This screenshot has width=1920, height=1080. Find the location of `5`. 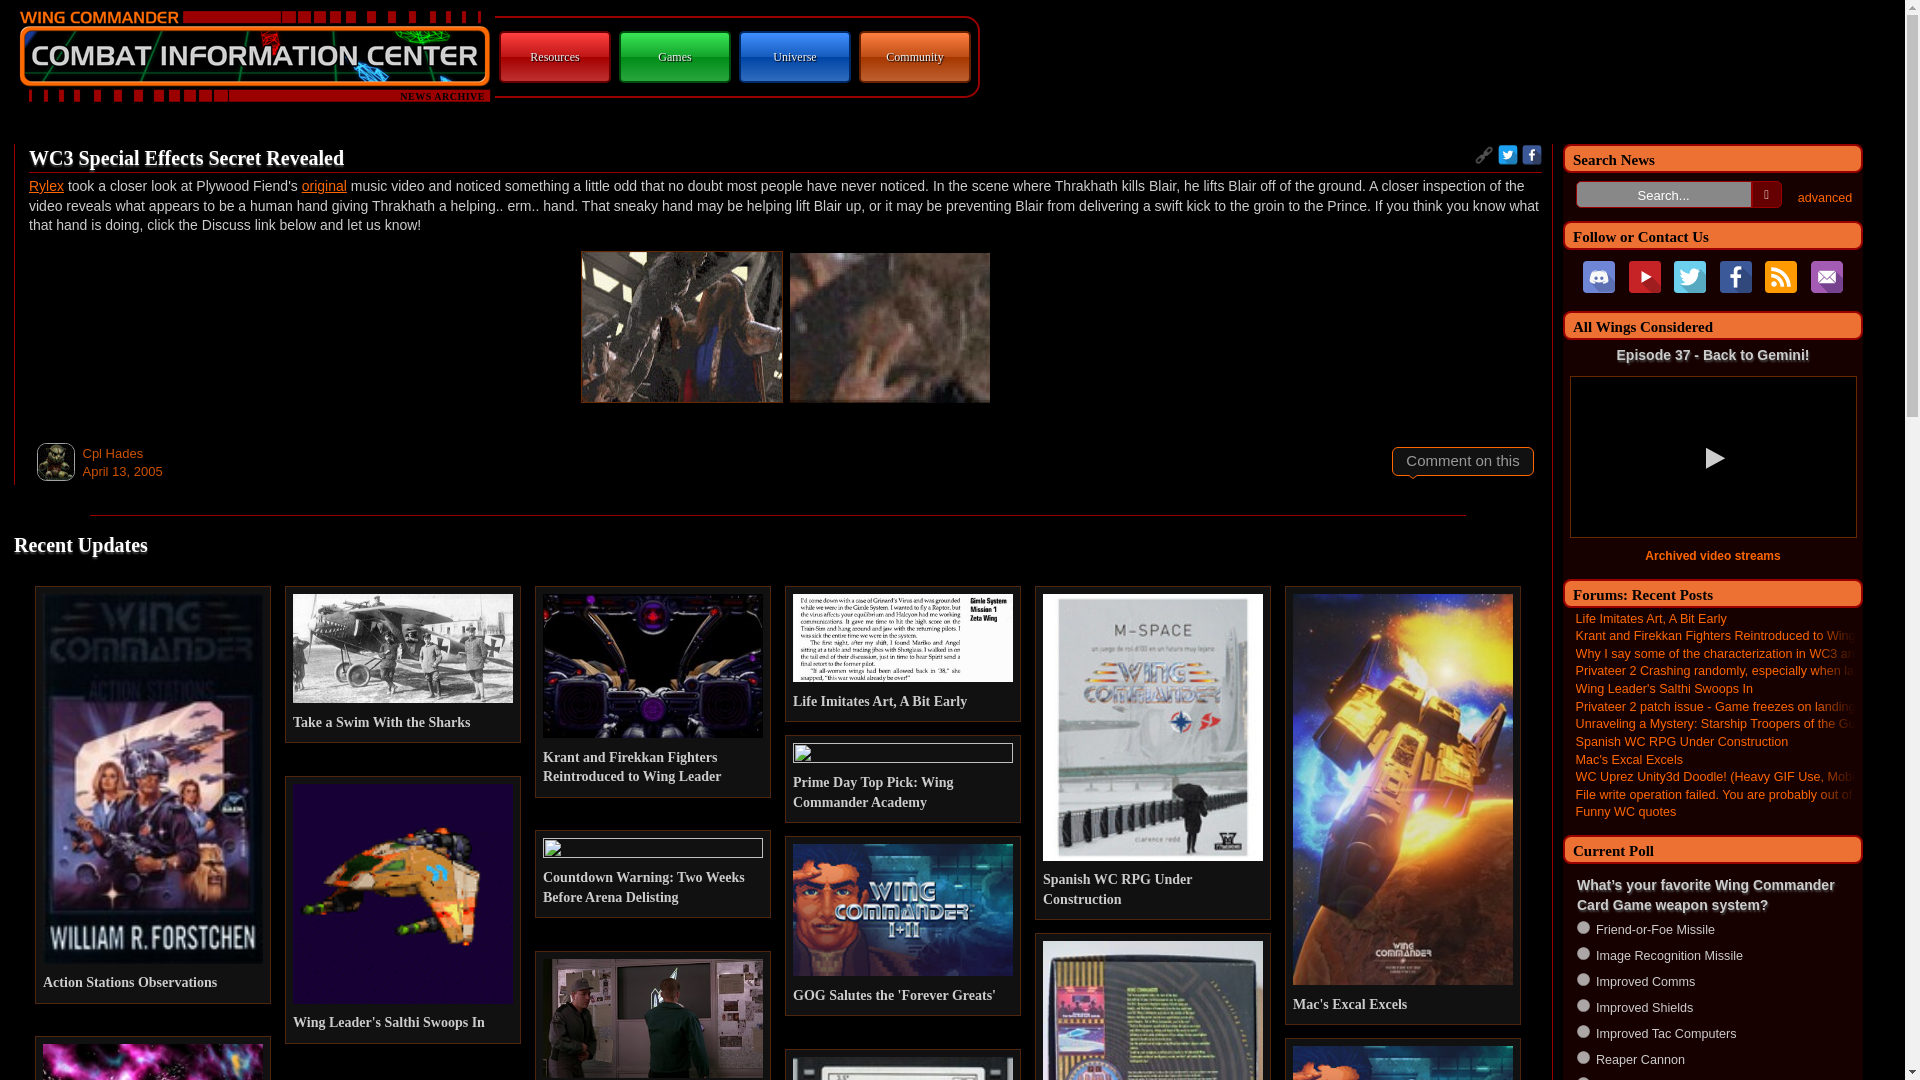

5 is located at coordinates (1582, 1030).